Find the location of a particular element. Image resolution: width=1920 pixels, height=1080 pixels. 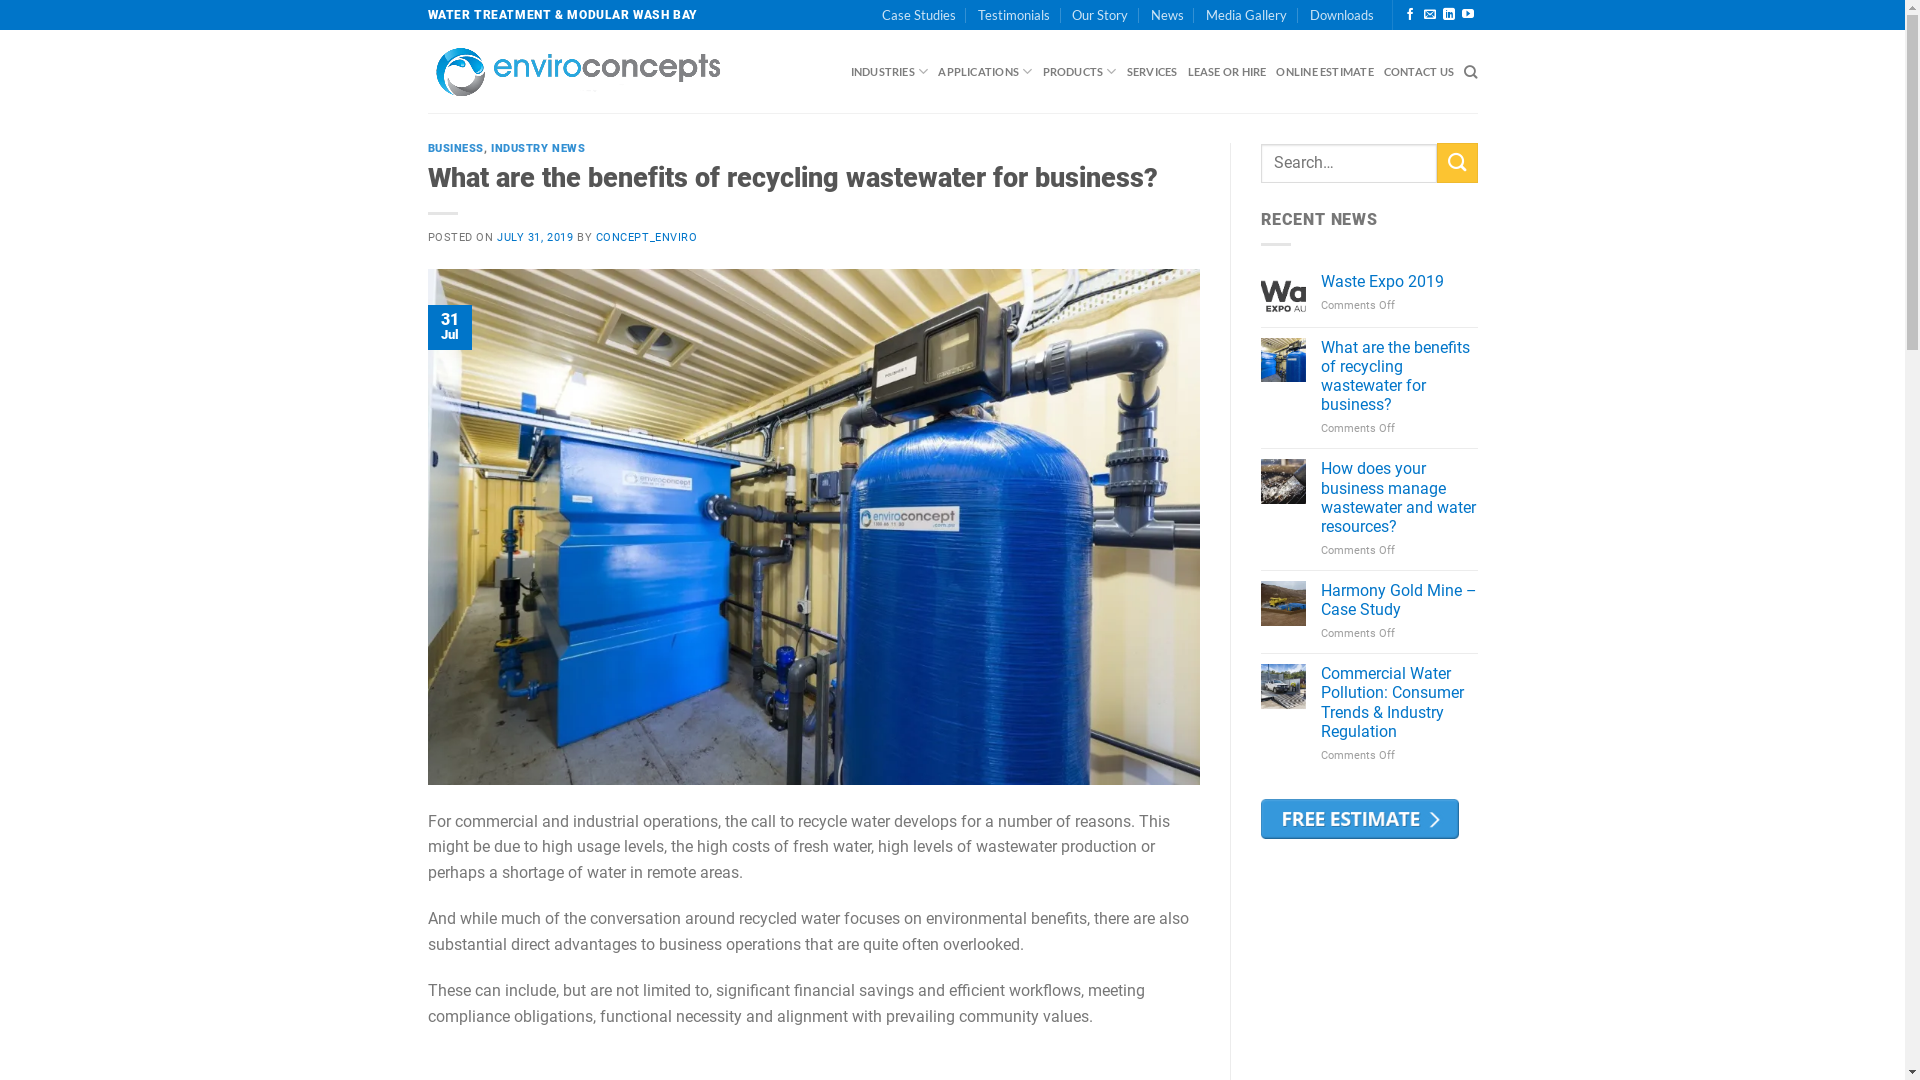

Send us an email is located at coordinates (1430, 15).